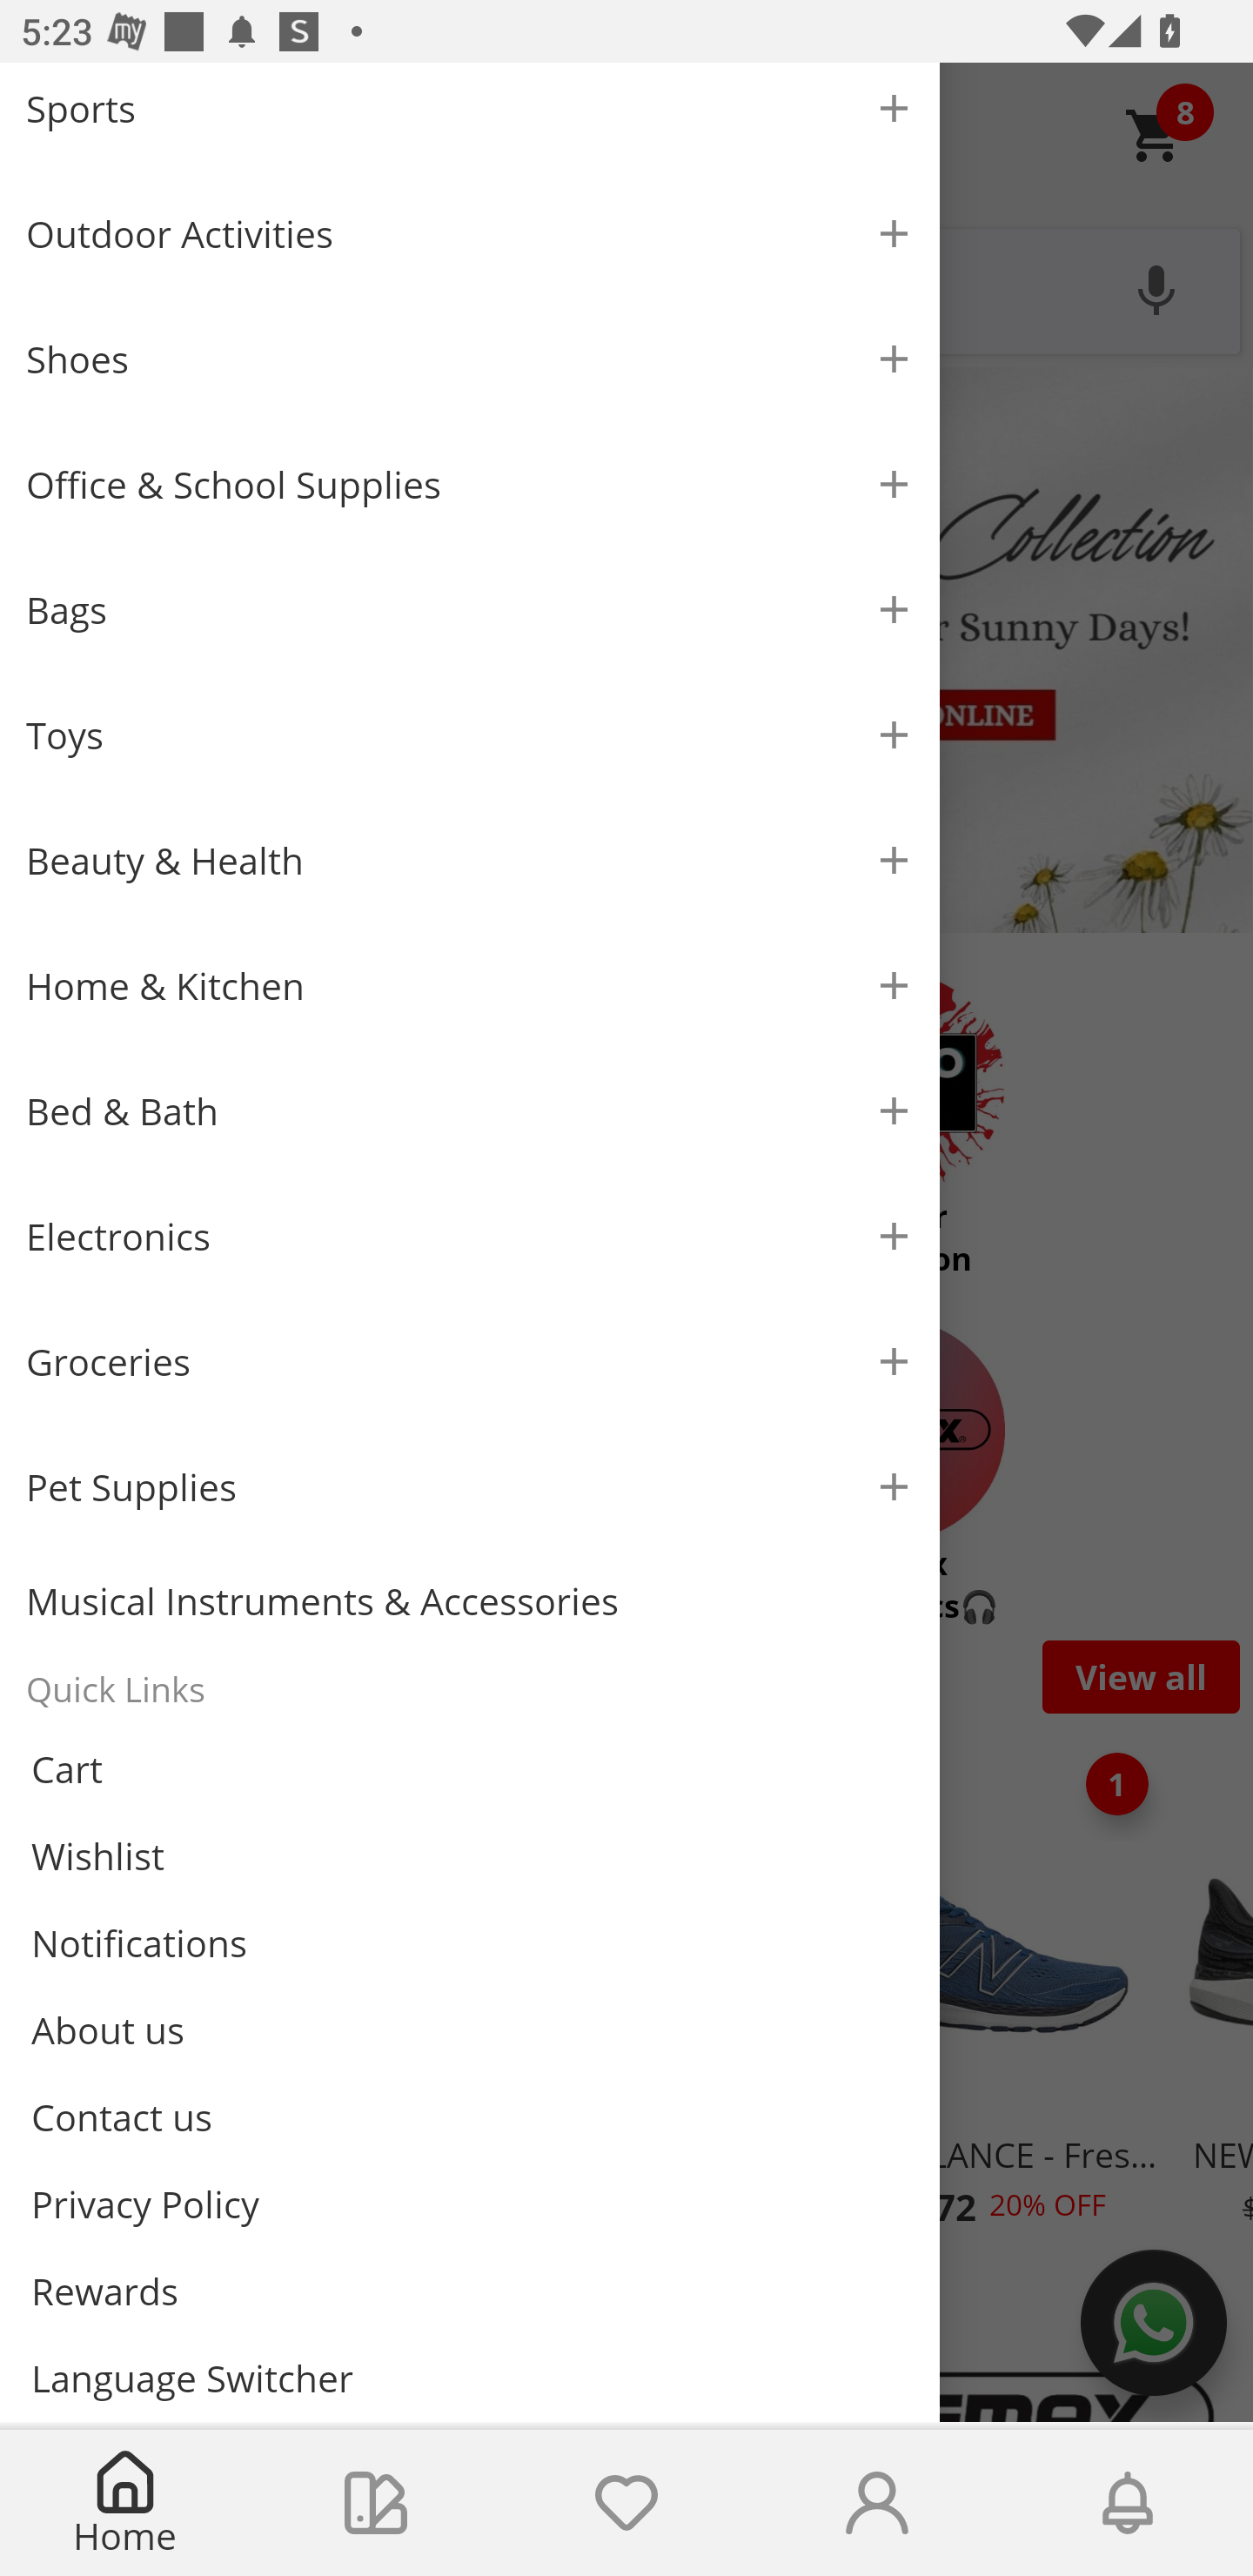 The height and width of the screenshot is (2576, 1253). What do you see at coordinates (470, 985) in the screenshot?
I see `Home & Kitchen` at bounding box center [470, 985].